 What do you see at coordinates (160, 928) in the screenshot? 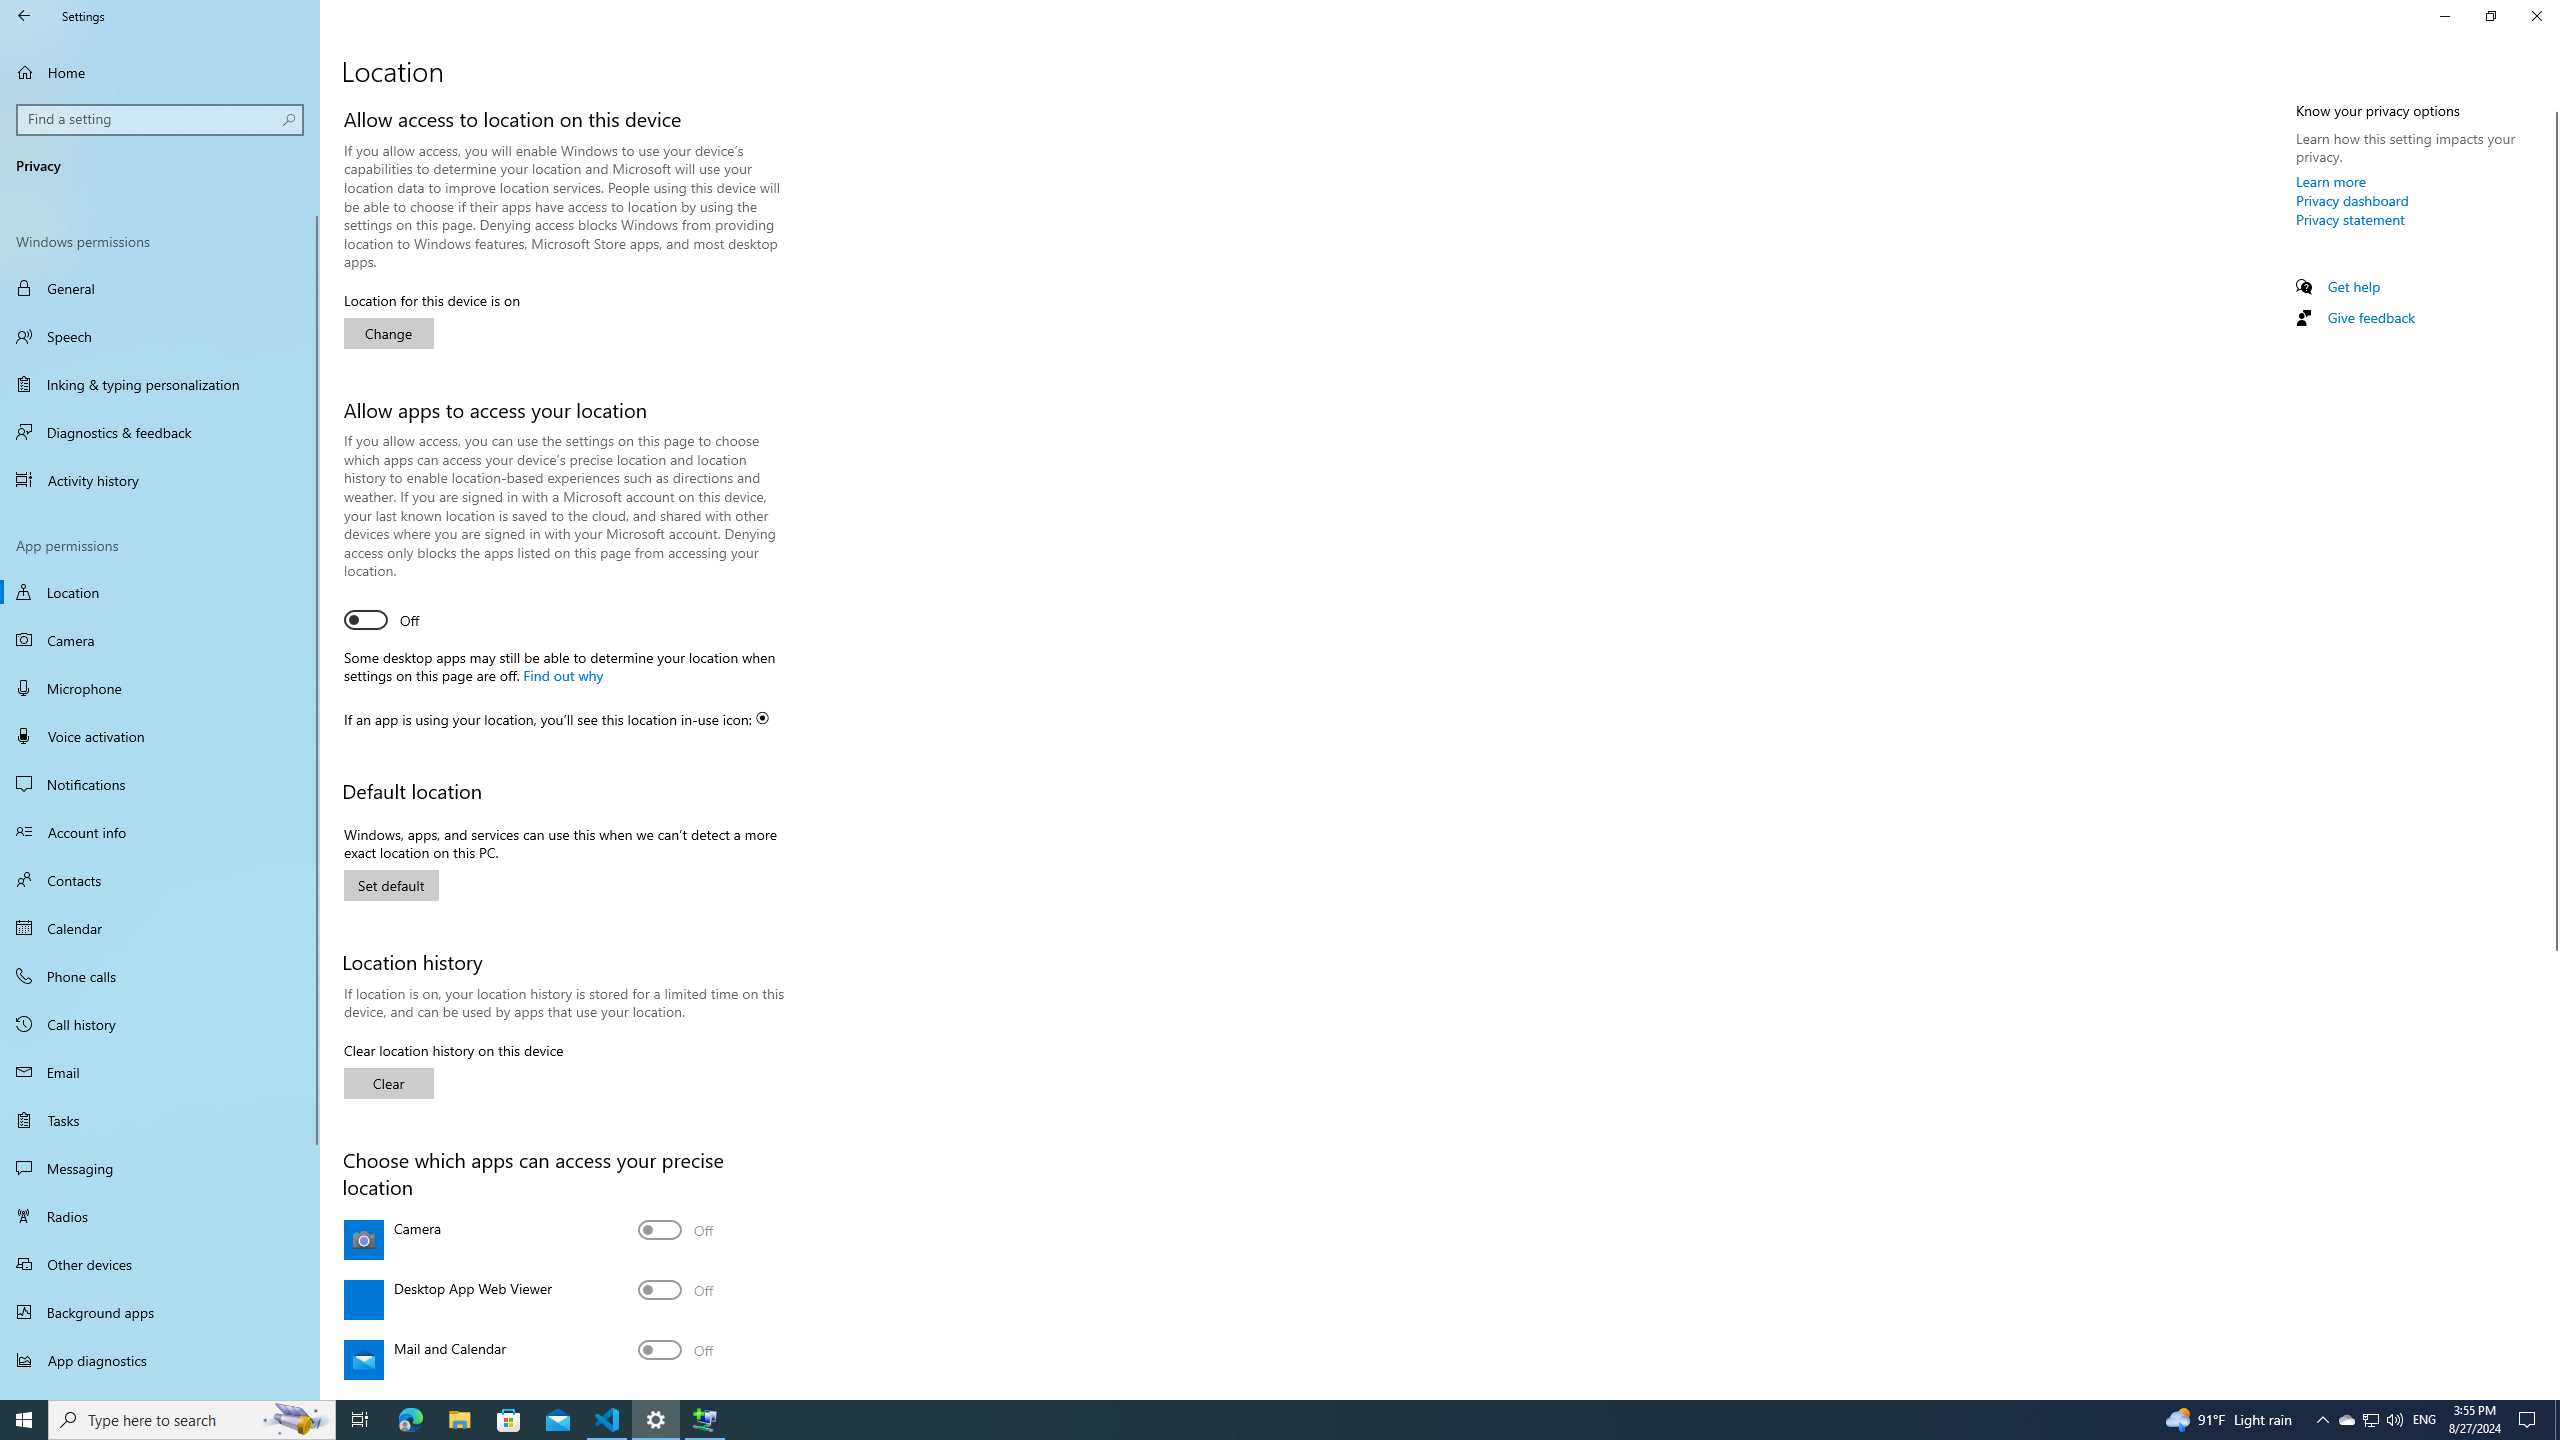
I see `Calendar` at bounding box center [160, 928].